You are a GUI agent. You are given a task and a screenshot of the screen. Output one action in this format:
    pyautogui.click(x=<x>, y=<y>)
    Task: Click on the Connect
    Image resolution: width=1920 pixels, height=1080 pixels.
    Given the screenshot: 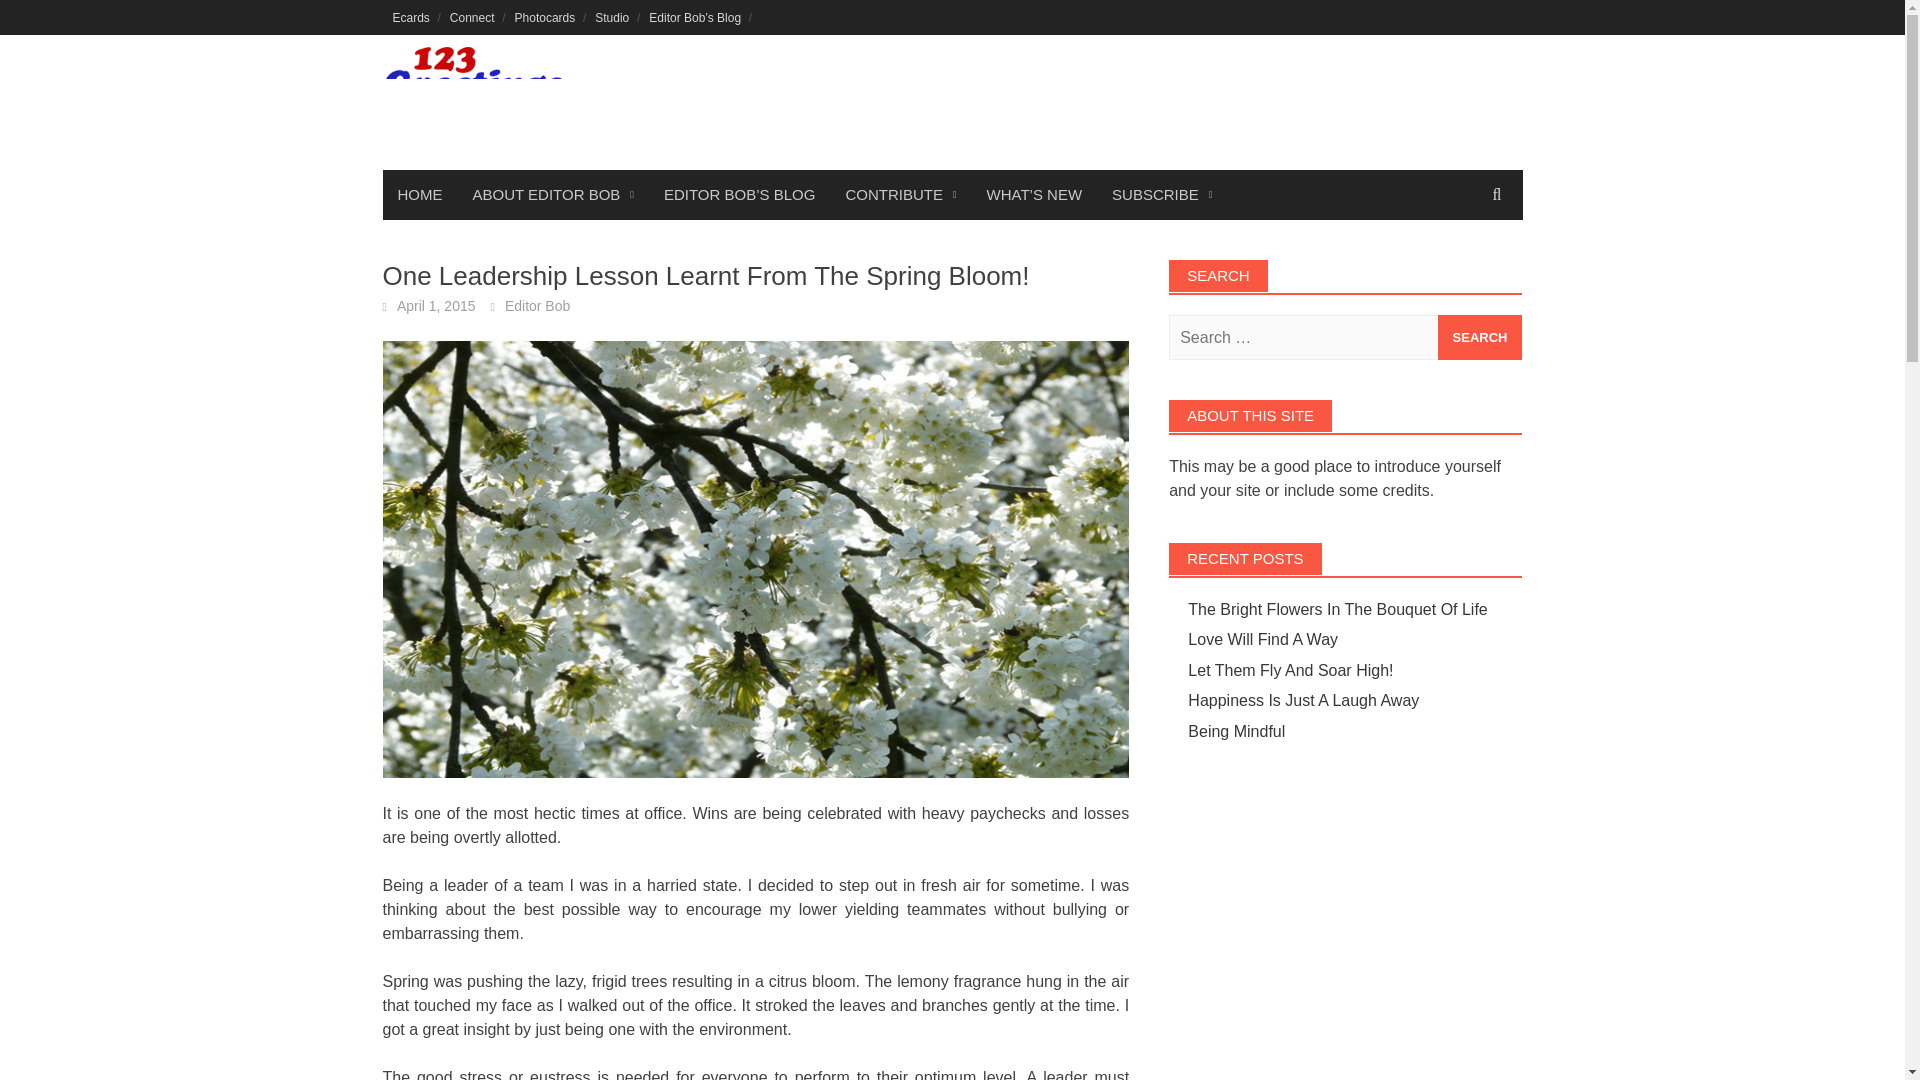 What is the action you would take?
    pyautogui.click(x=472, y=17)
    